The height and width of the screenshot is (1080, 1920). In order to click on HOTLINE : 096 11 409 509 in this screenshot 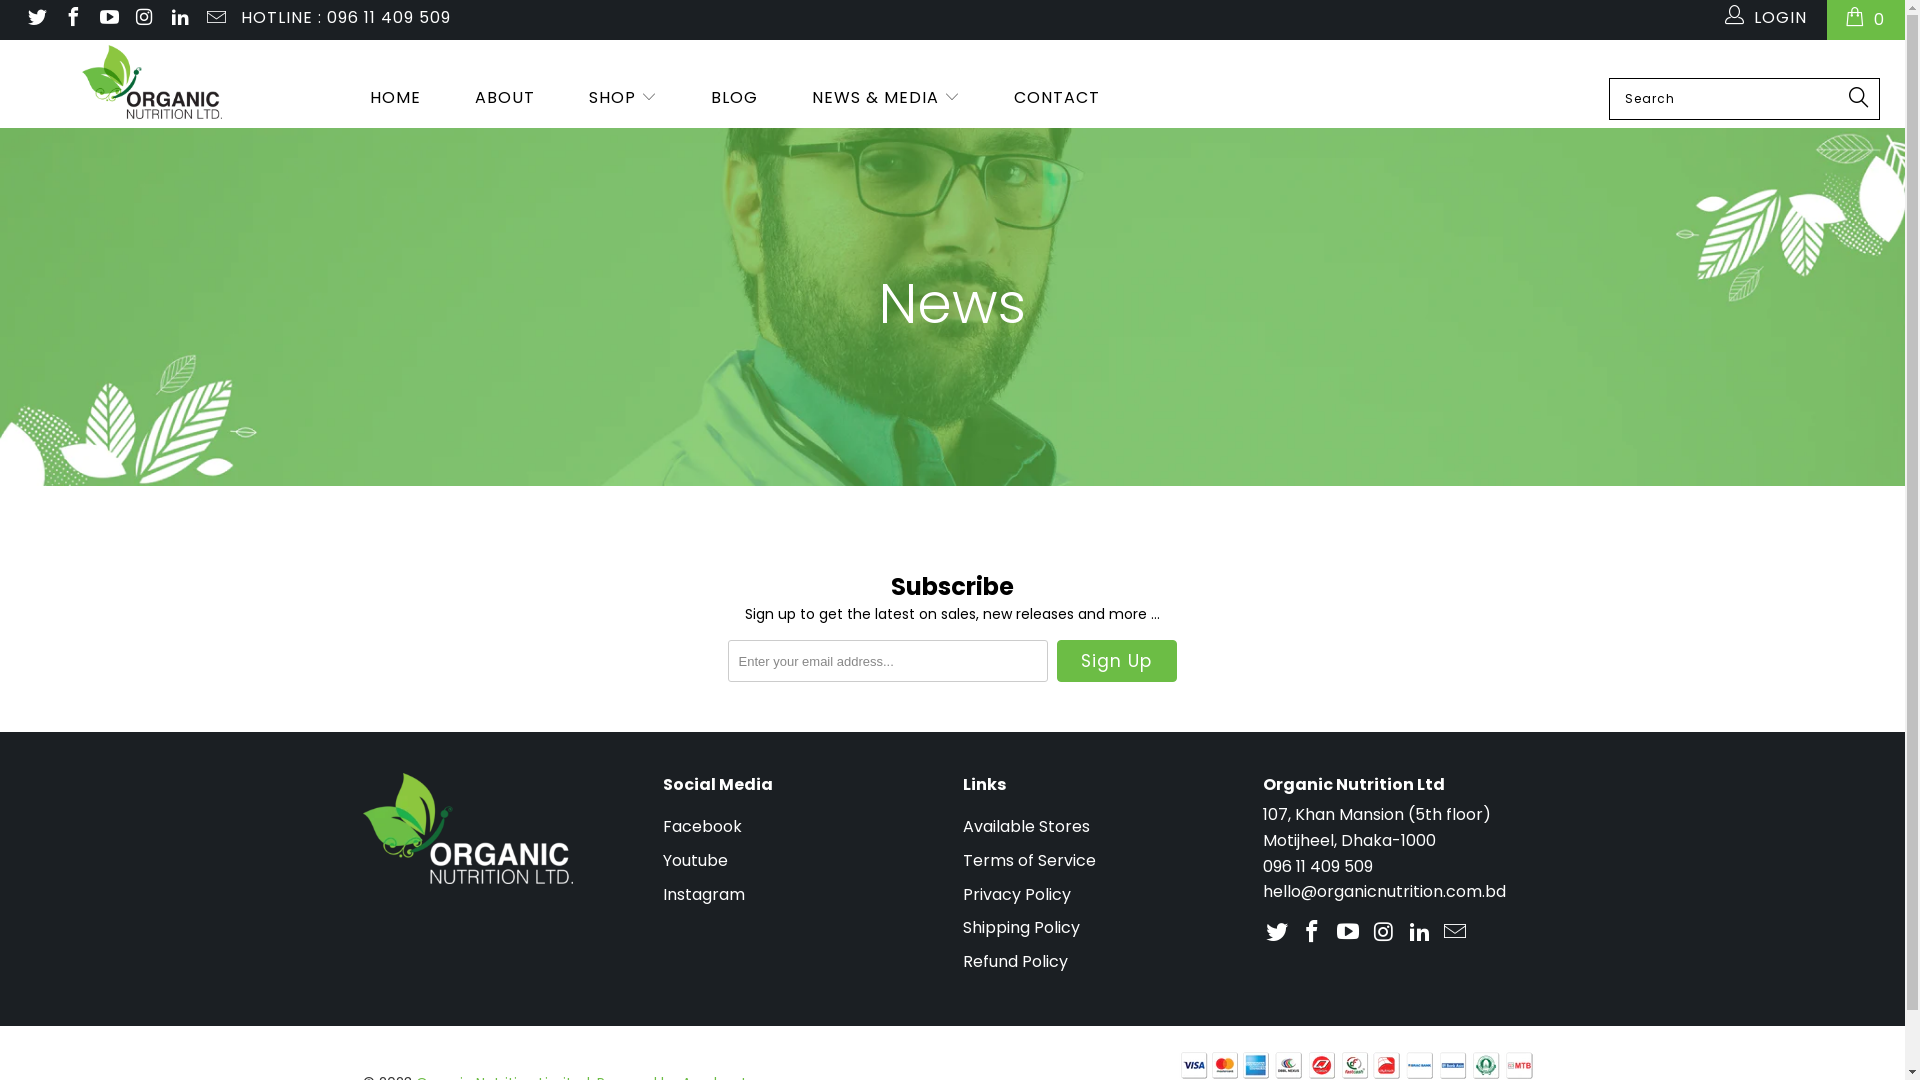, I will do `click(346, 20)`.